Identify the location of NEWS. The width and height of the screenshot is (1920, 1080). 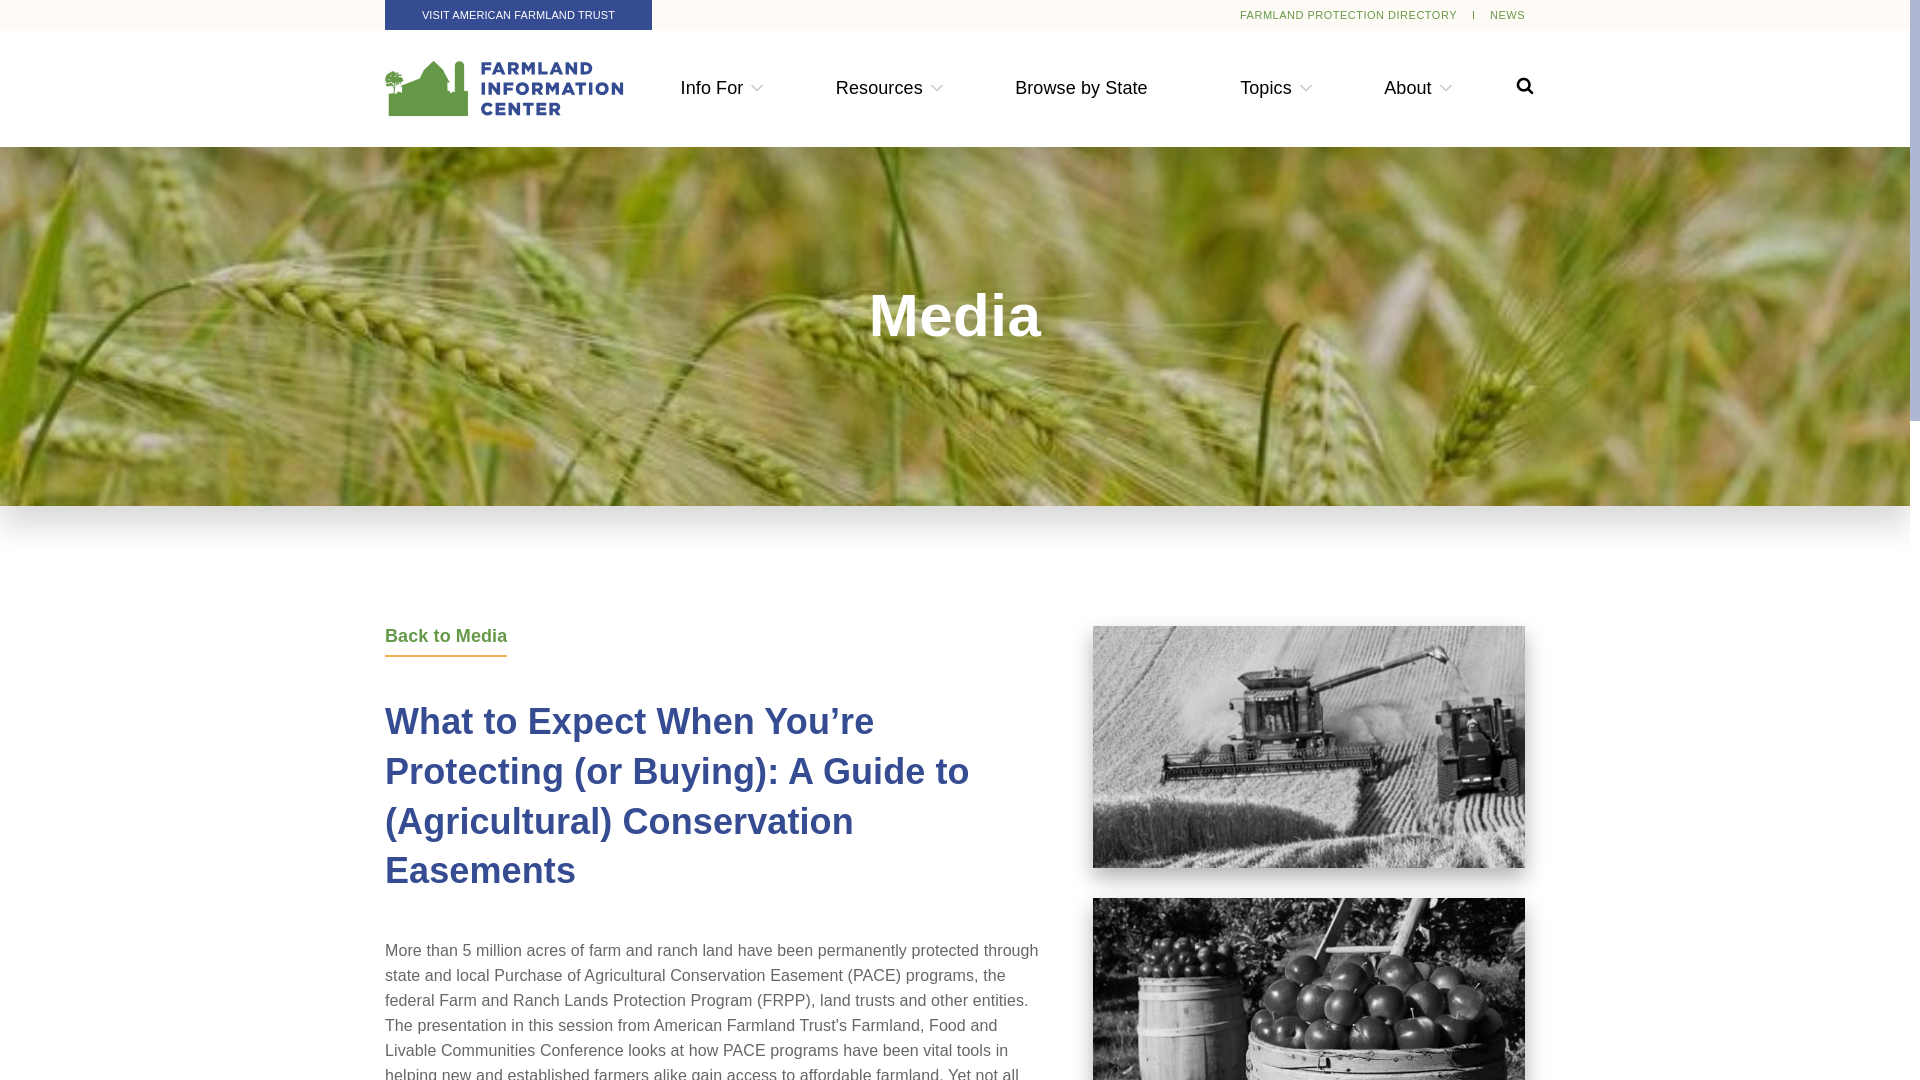
(1506, 14).